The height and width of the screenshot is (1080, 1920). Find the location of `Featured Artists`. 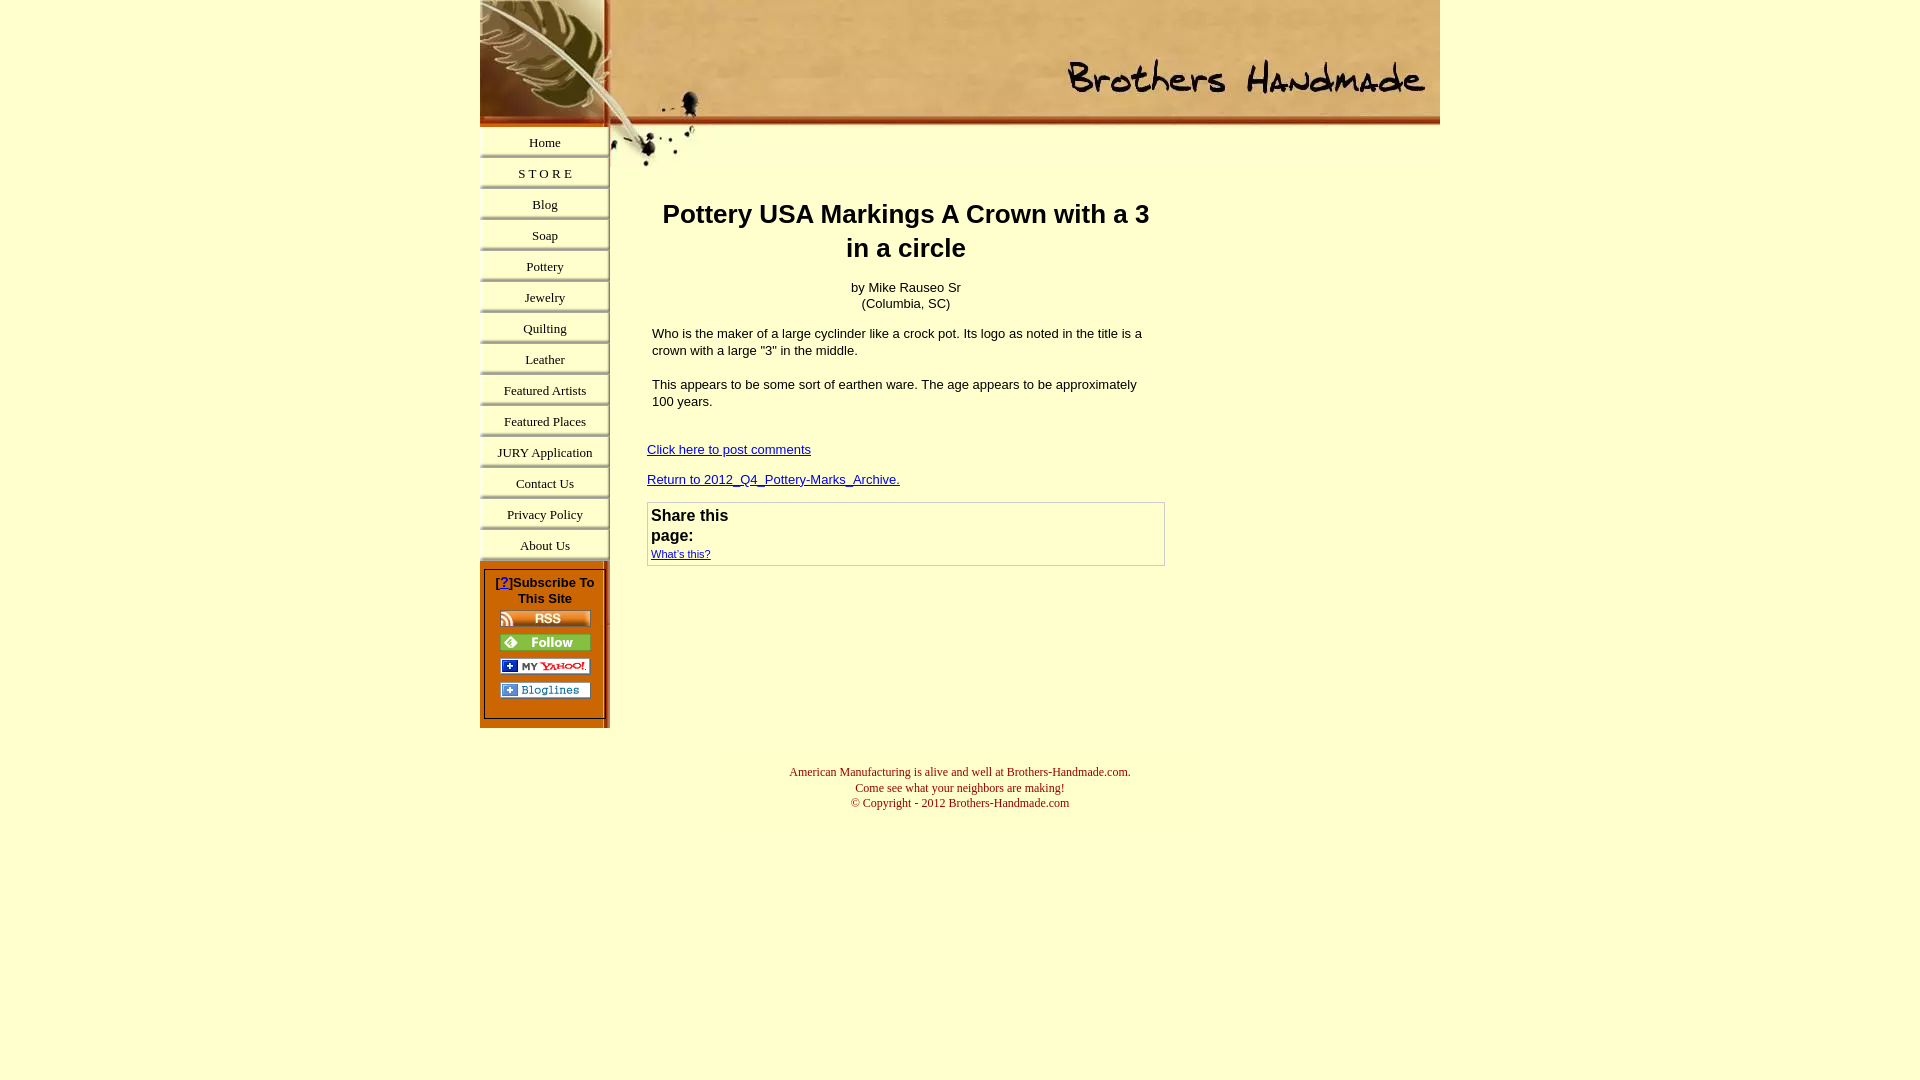

Featured Artists is located at coordinates (545, 390).